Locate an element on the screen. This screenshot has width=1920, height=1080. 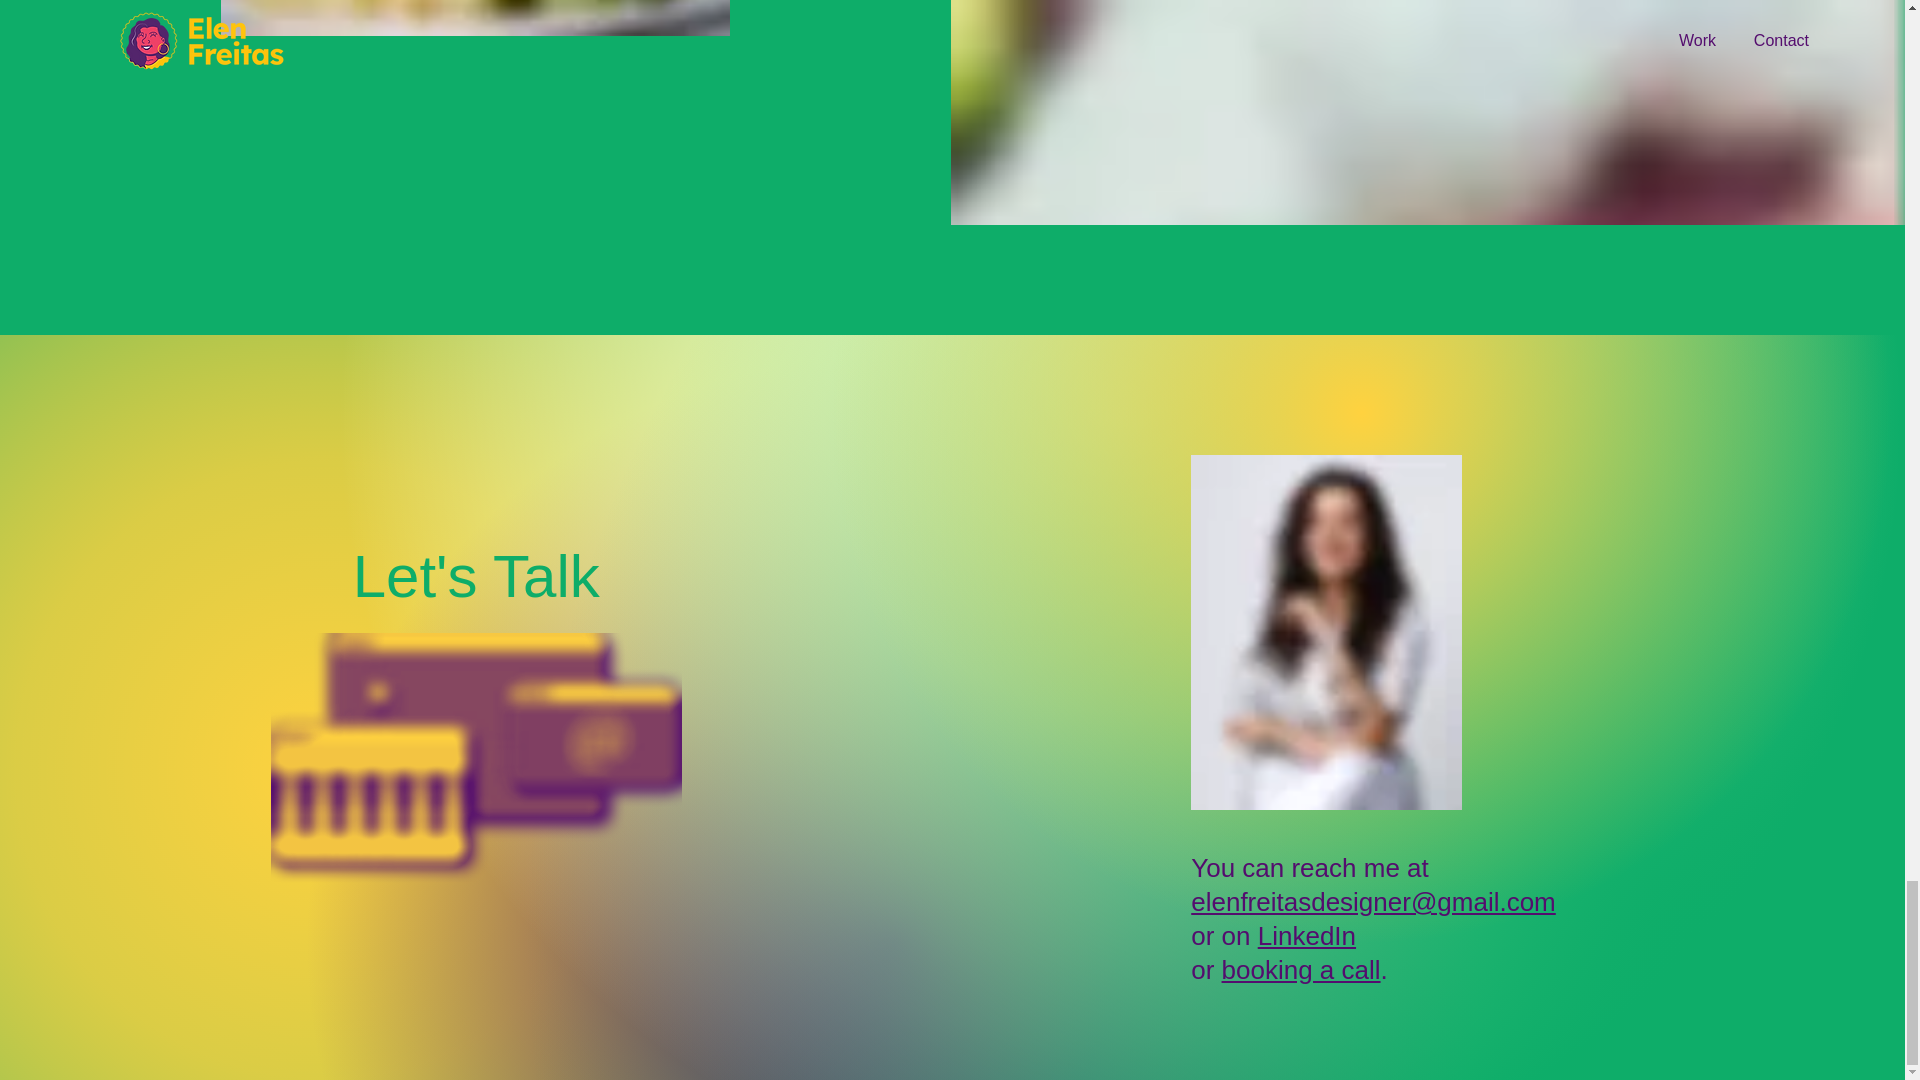
LinkedIn is located at coordinates (1306, 936).